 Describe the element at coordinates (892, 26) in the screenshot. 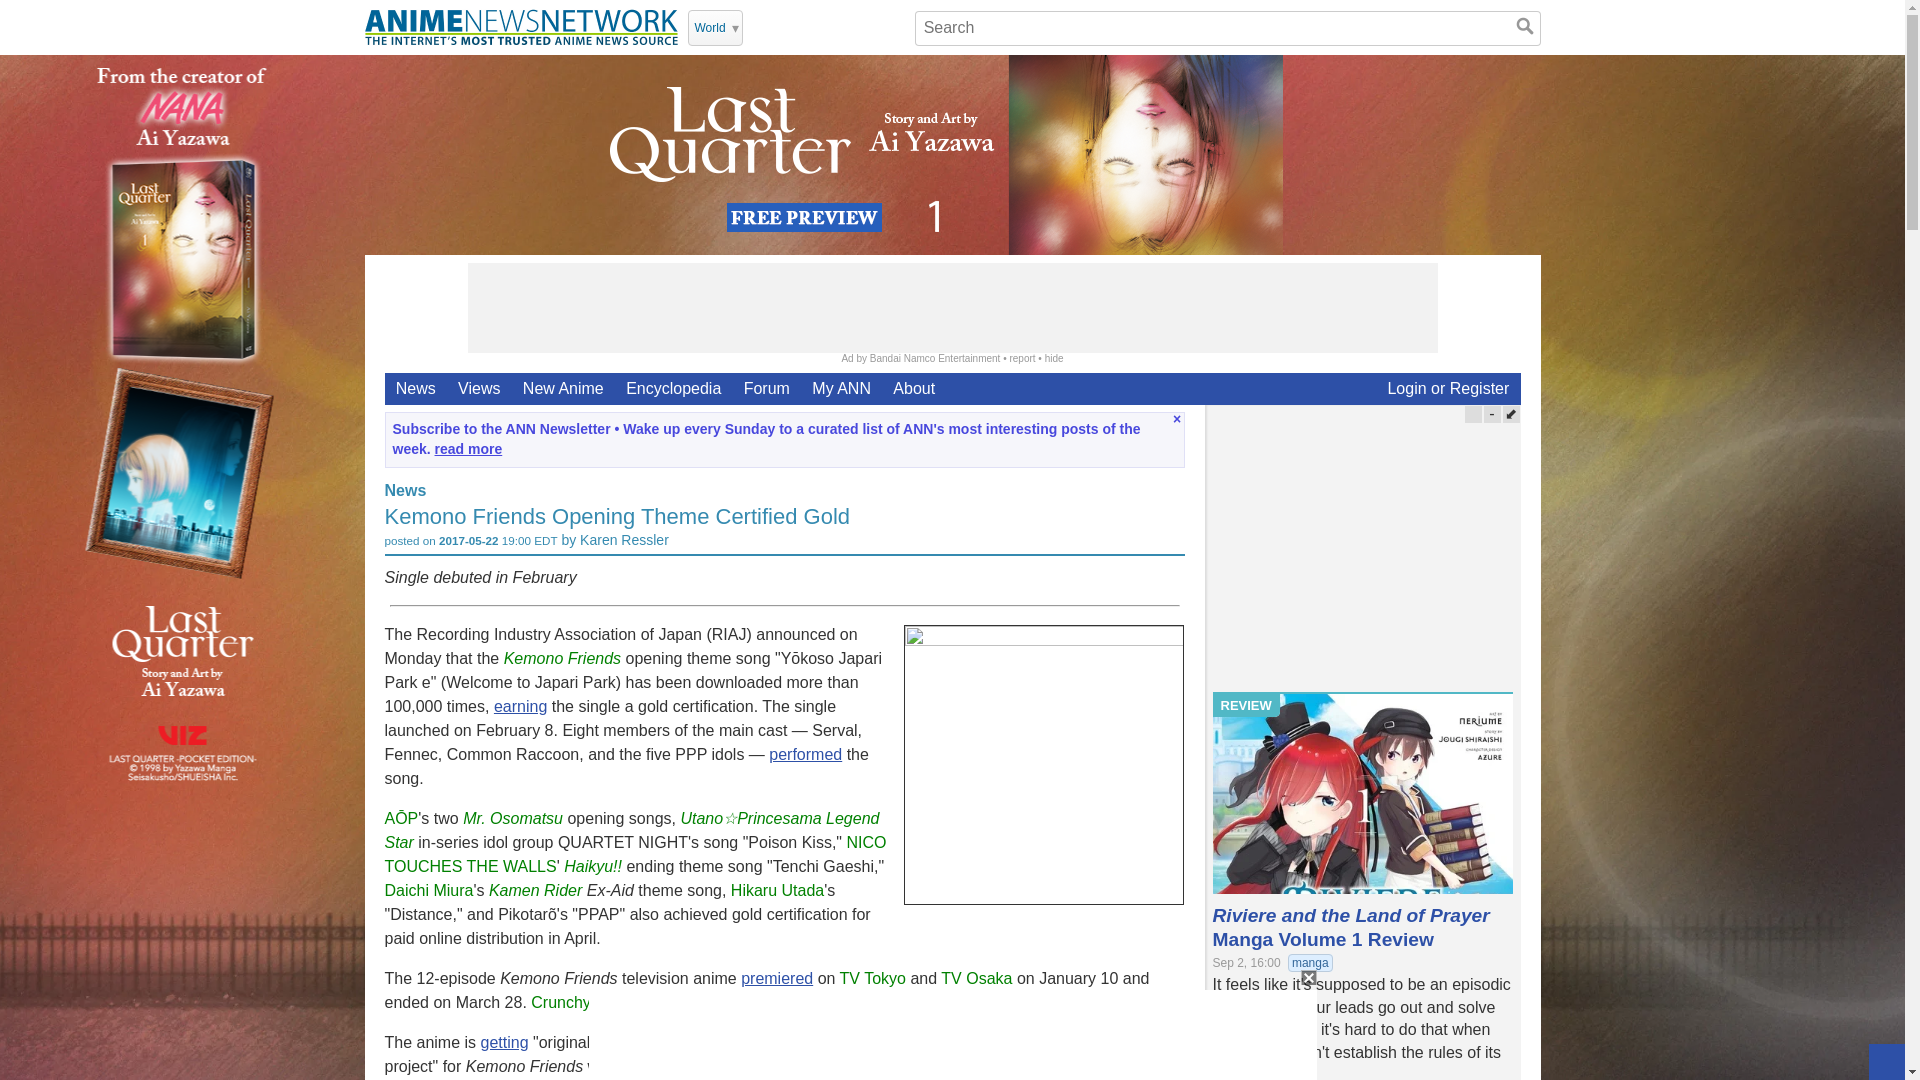

I see `Bluesky` at that location.